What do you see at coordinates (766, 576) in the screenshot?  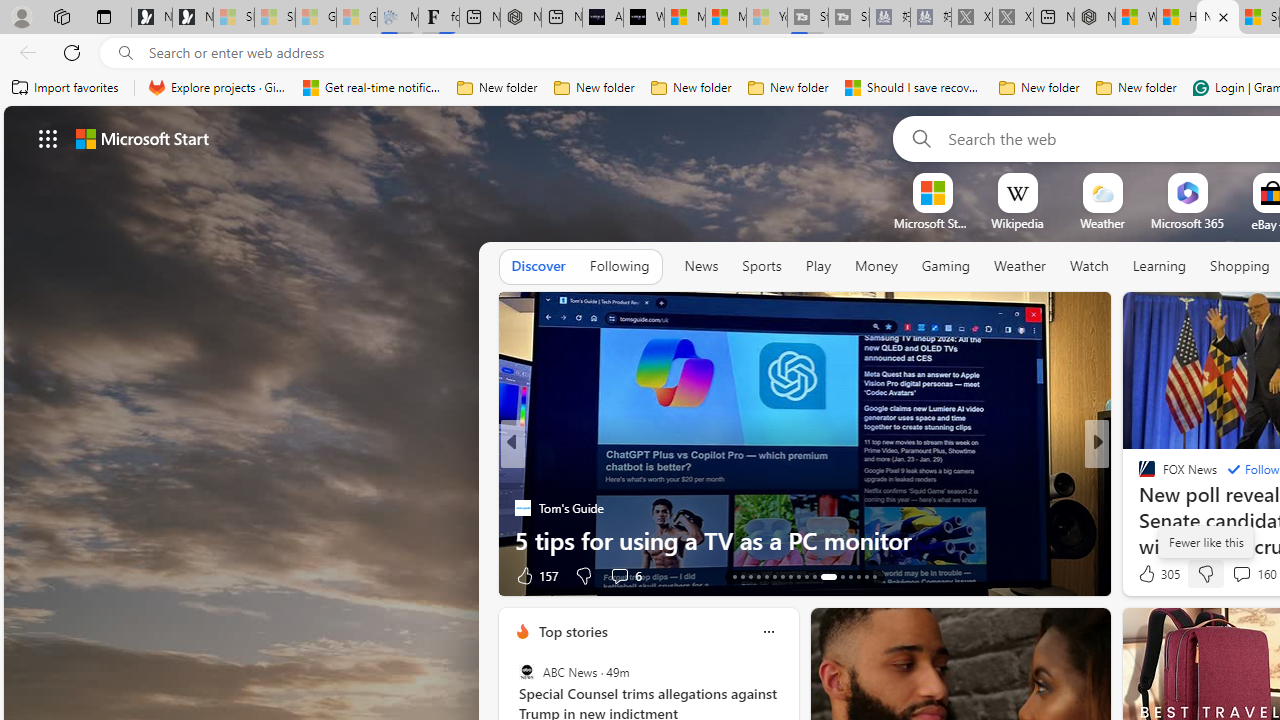 I see `AutomationID: tab-17` at bounding box center [766, 576].